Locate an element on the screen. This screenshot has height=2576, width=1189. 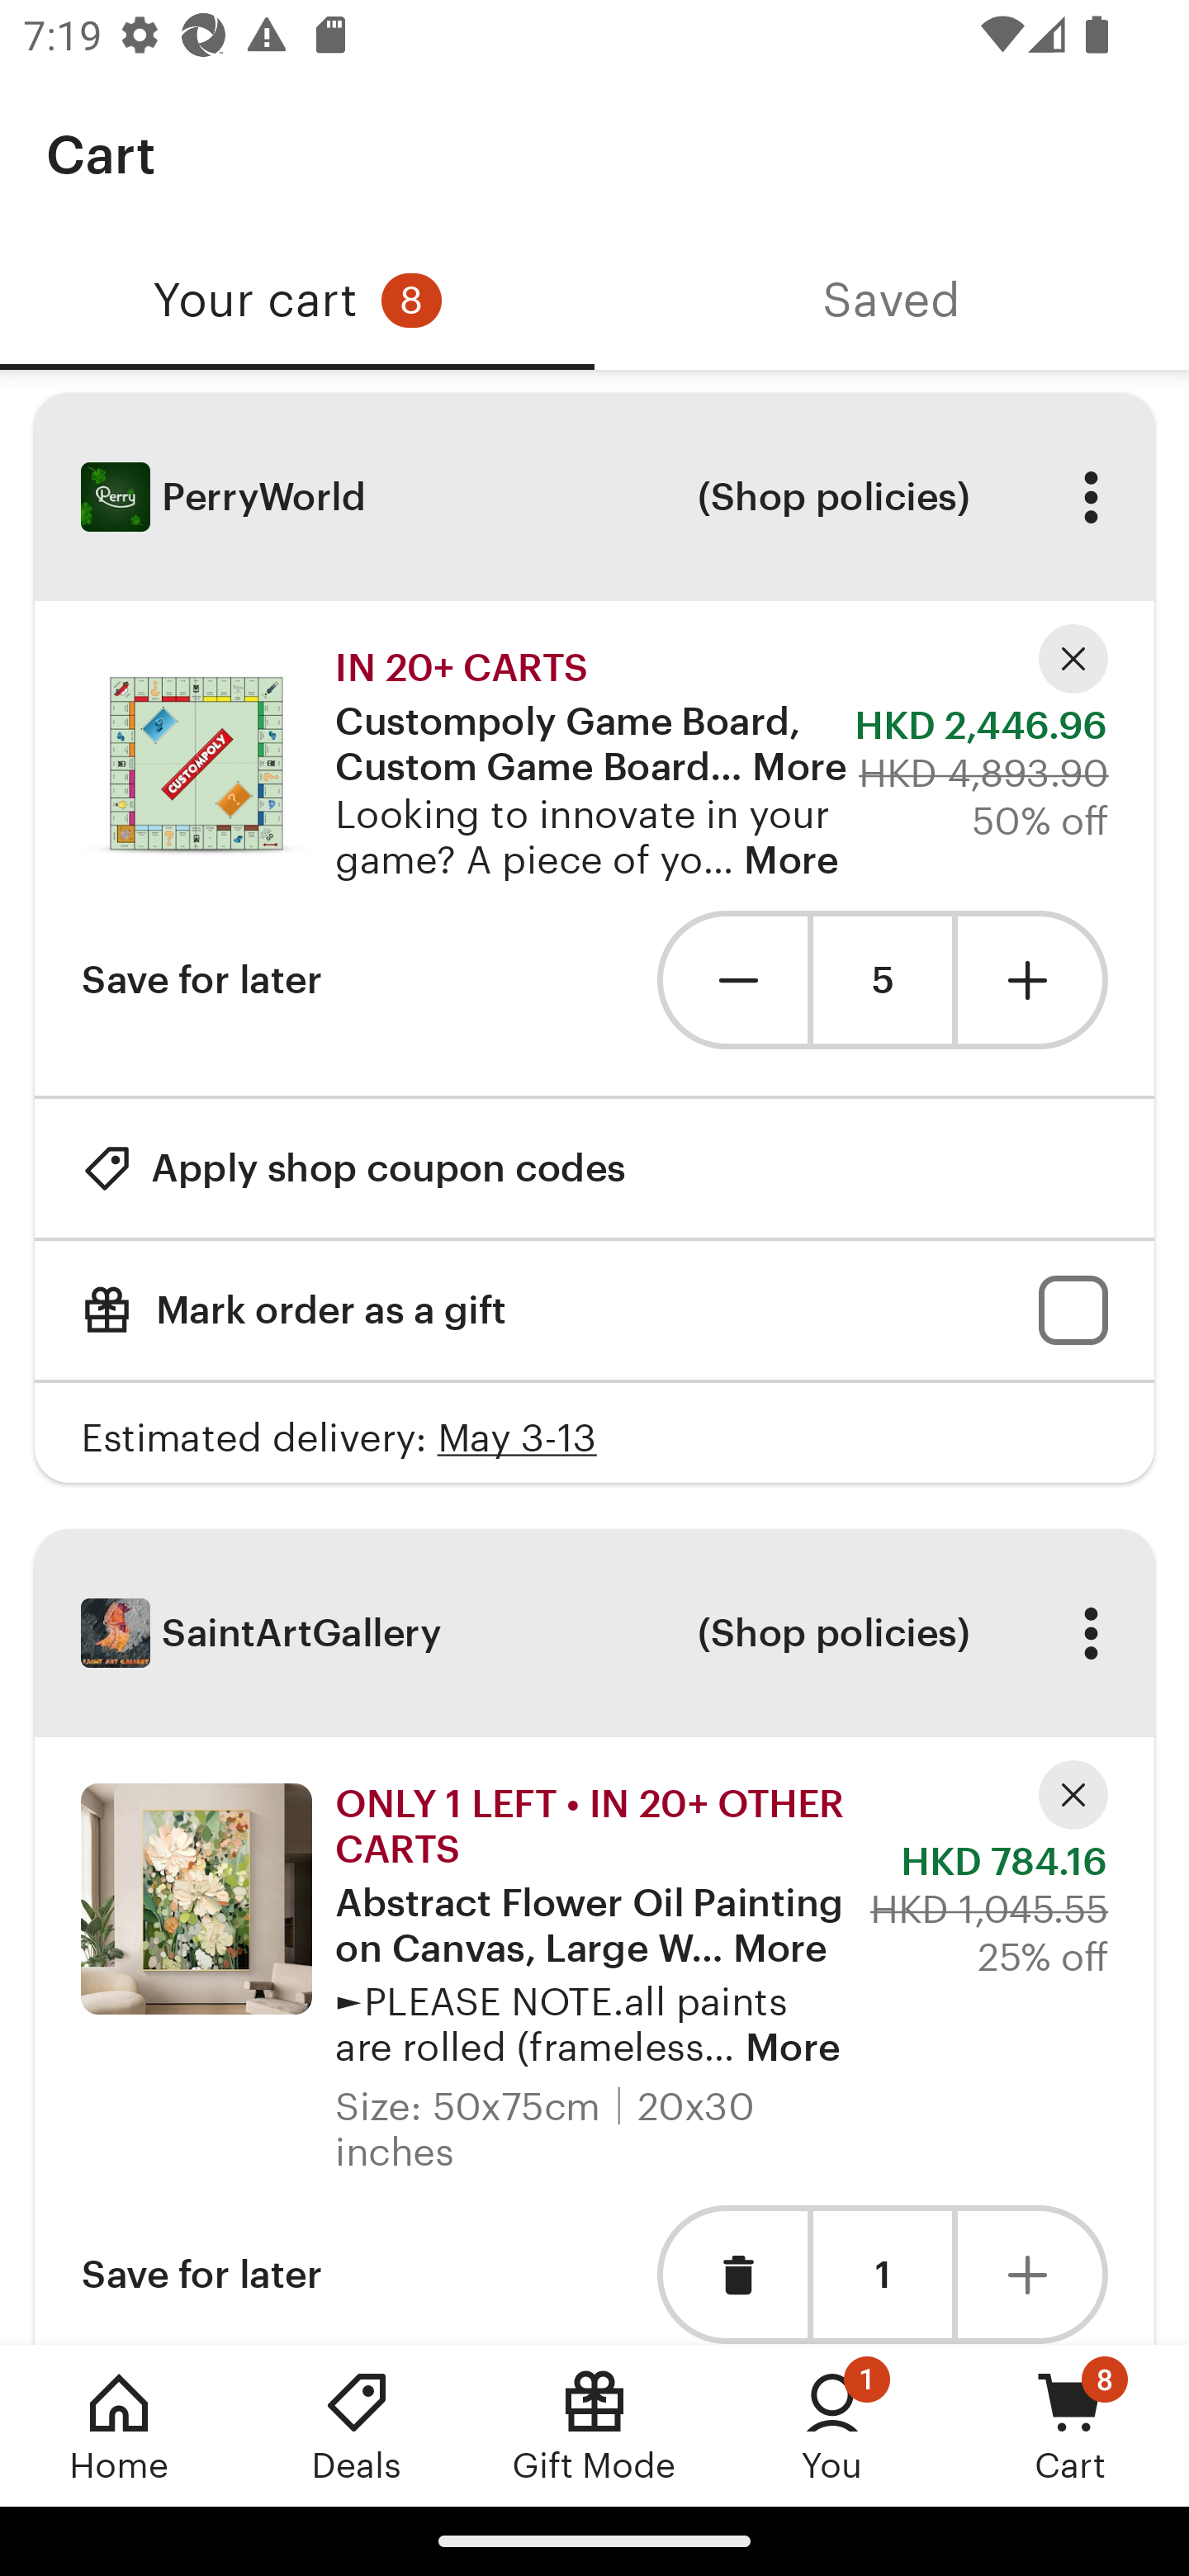
PerryWorld (Shop policies) More options is located at coordinates (594, 497).